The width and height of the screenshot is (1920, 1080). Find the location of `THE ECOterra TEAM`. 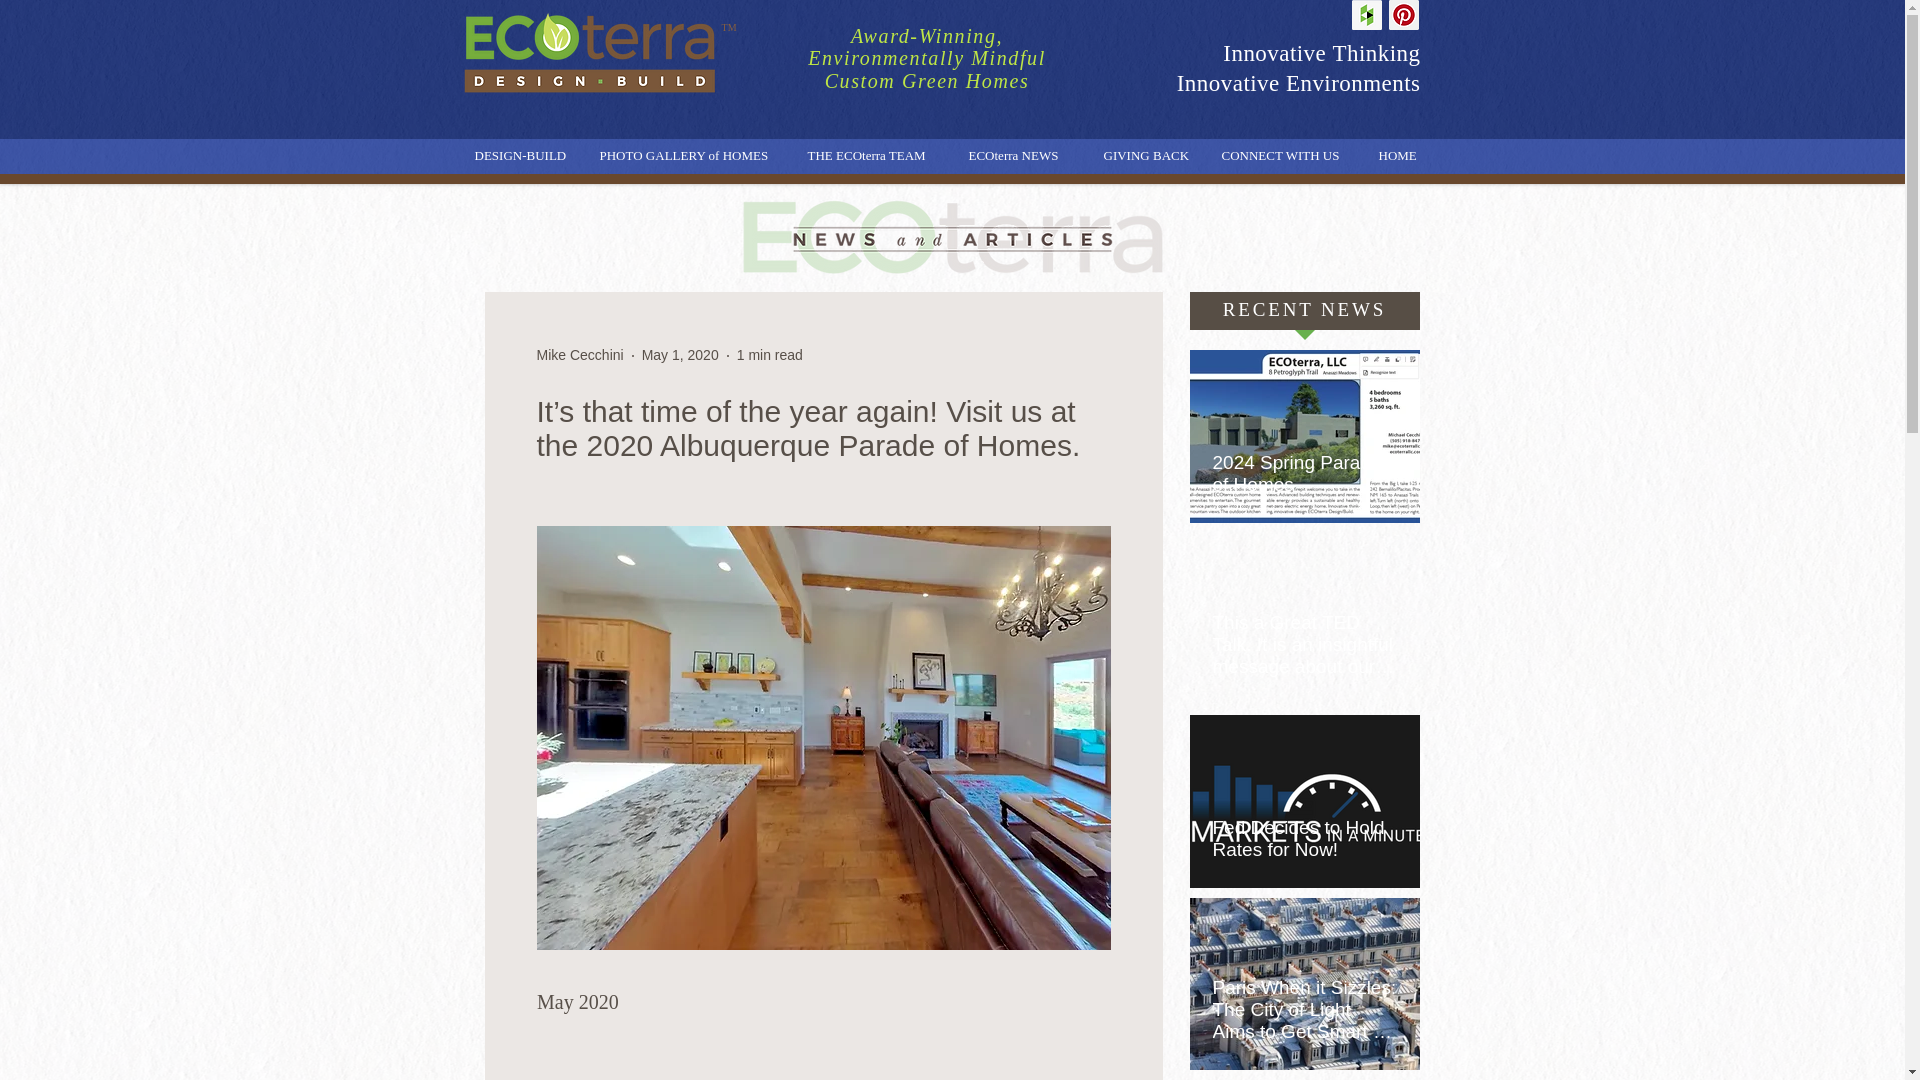

THE ECOterra TEAM is located at coordinates (878, 162).